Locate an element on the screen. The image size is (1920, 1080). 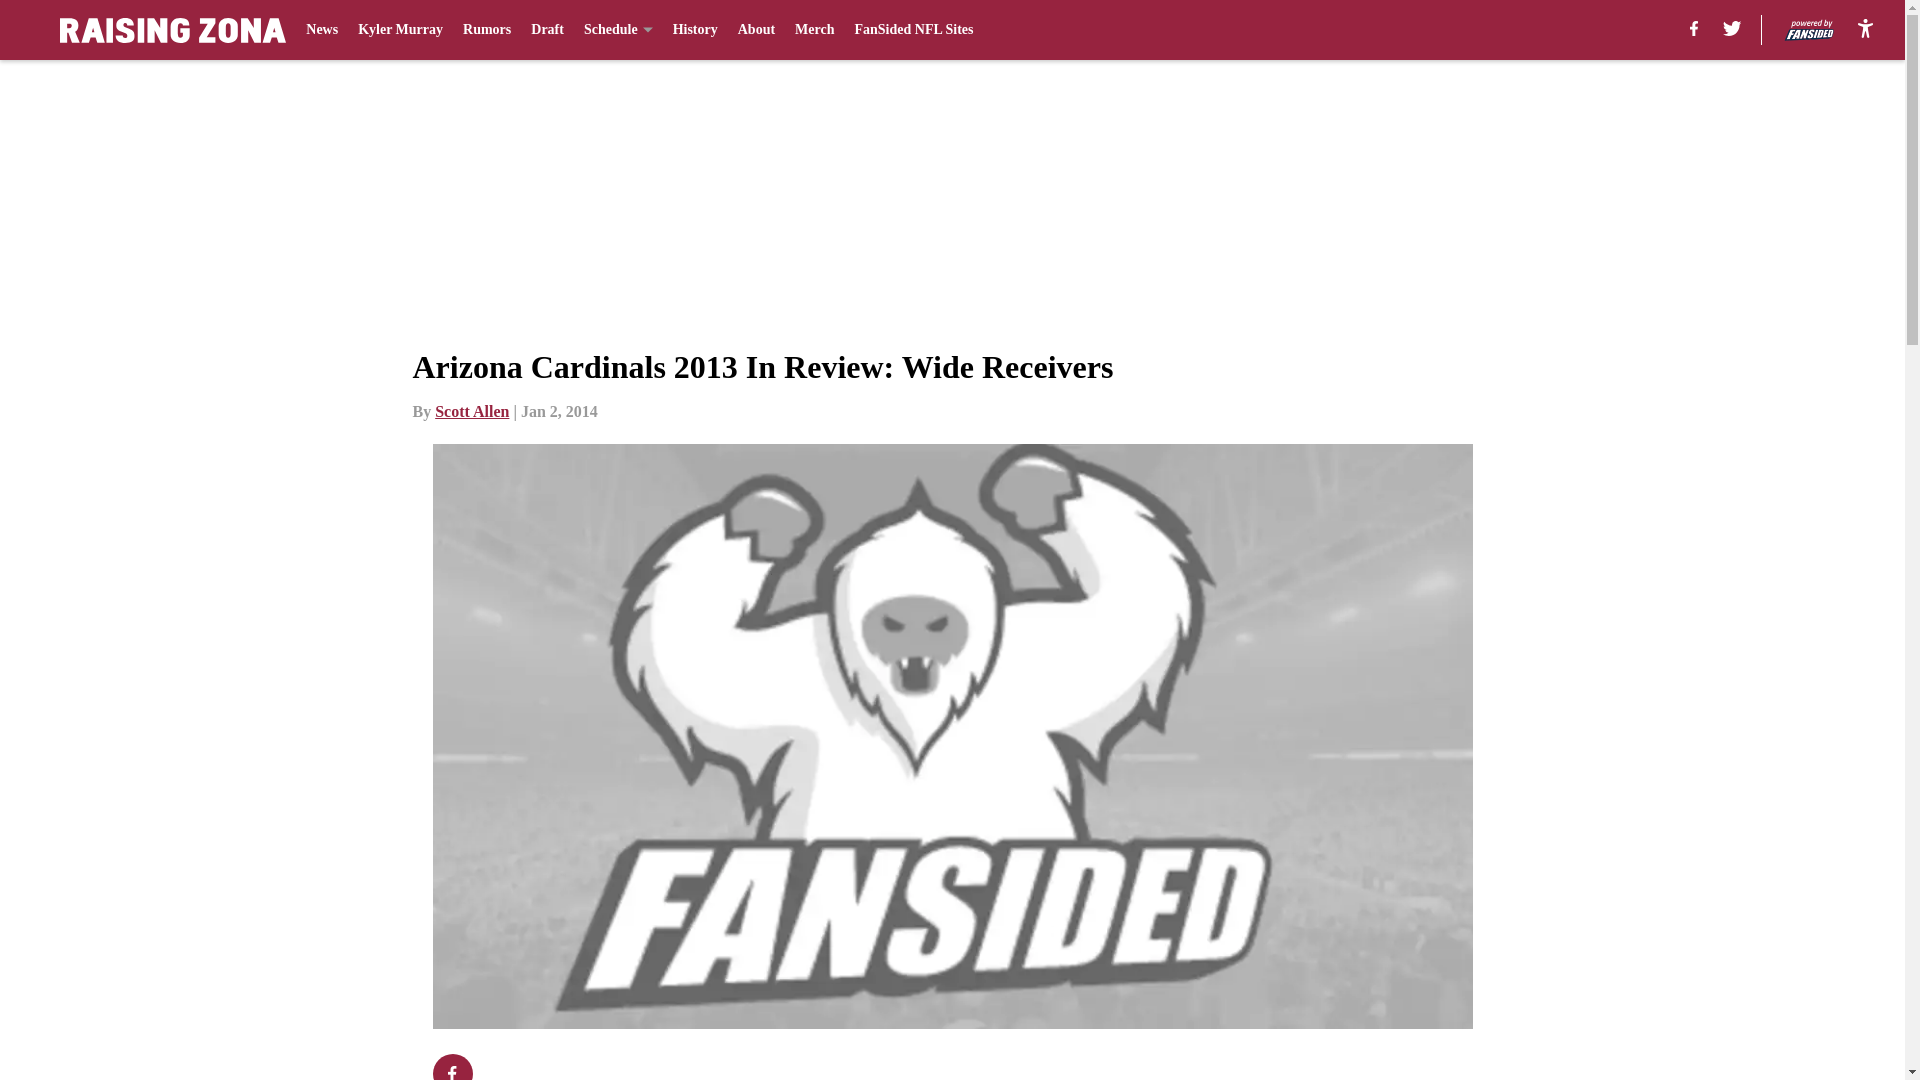
History is located at coordinates (696, 30).